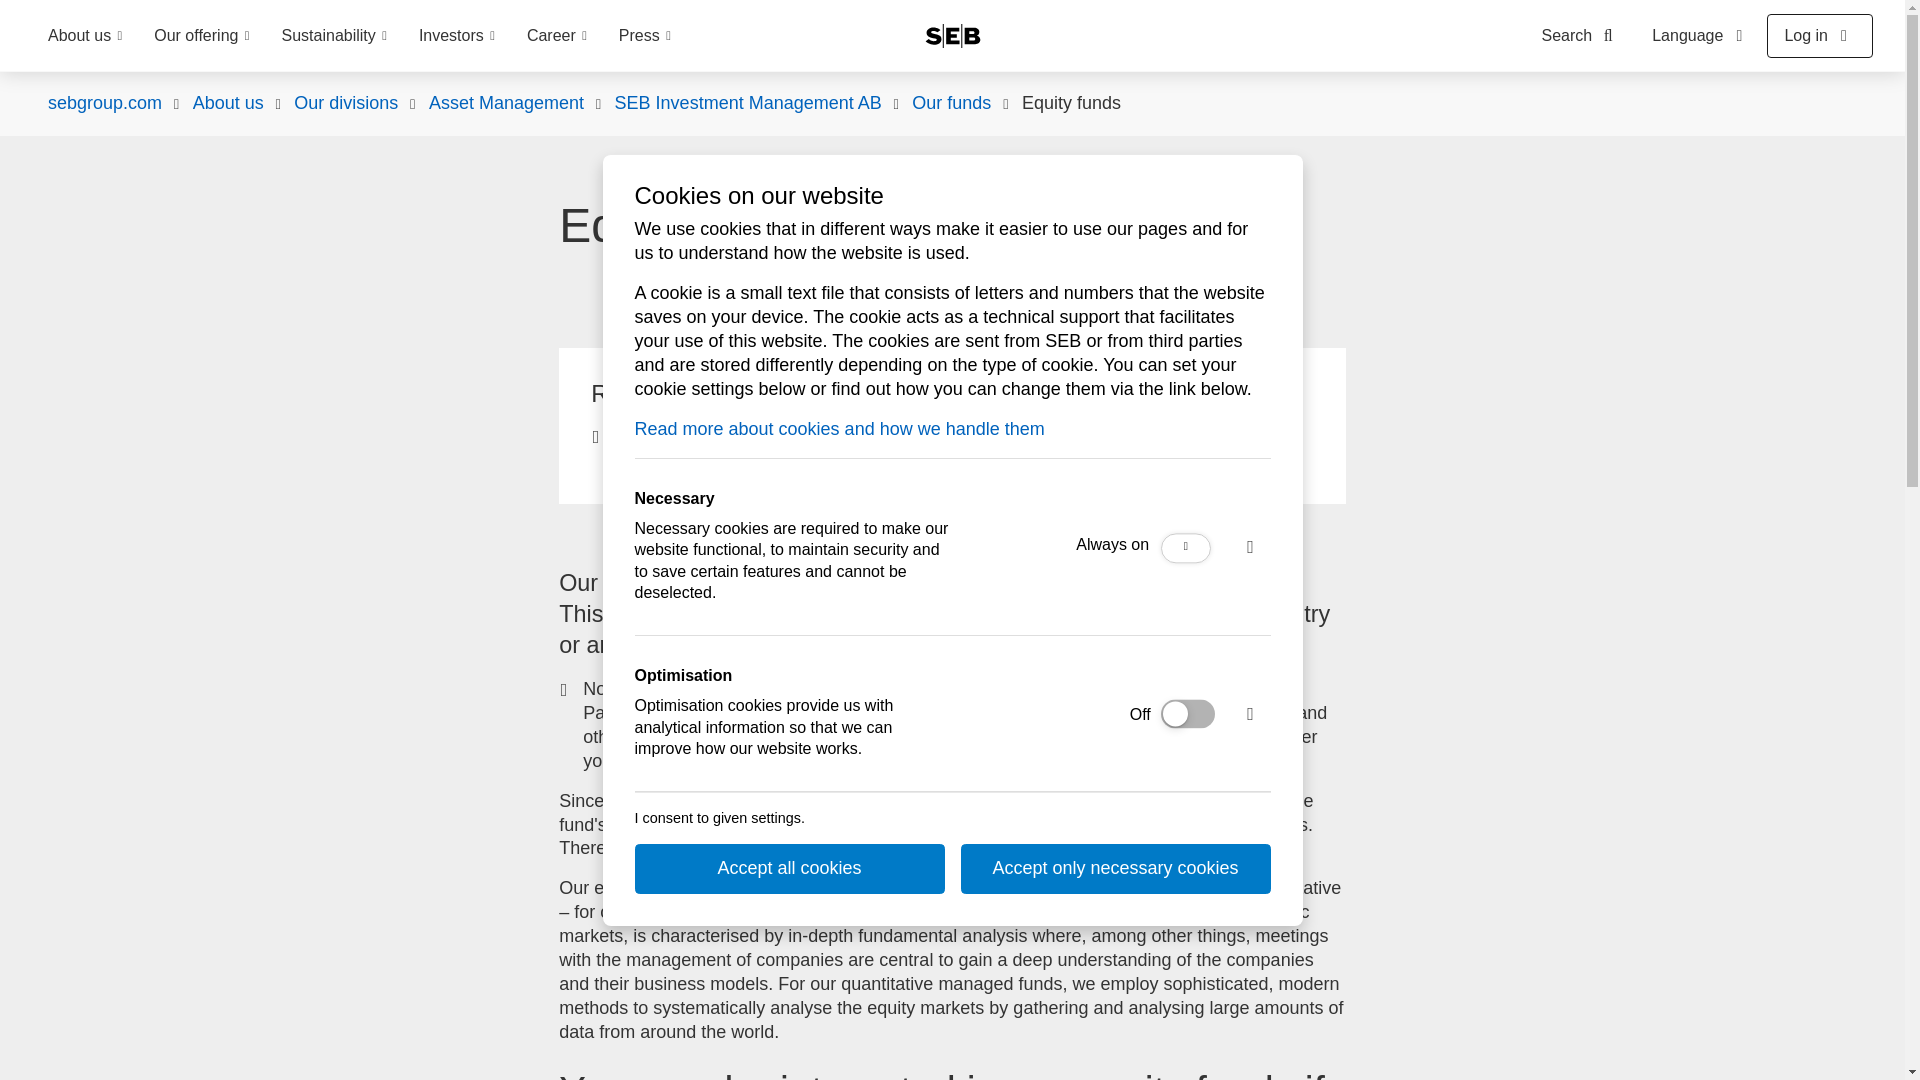 The height and width of the screenshot is (1080, 1920). What do you see at coordinates (228, 103) in the screenshot?
I see `About us` at bounding box center [228, 103].